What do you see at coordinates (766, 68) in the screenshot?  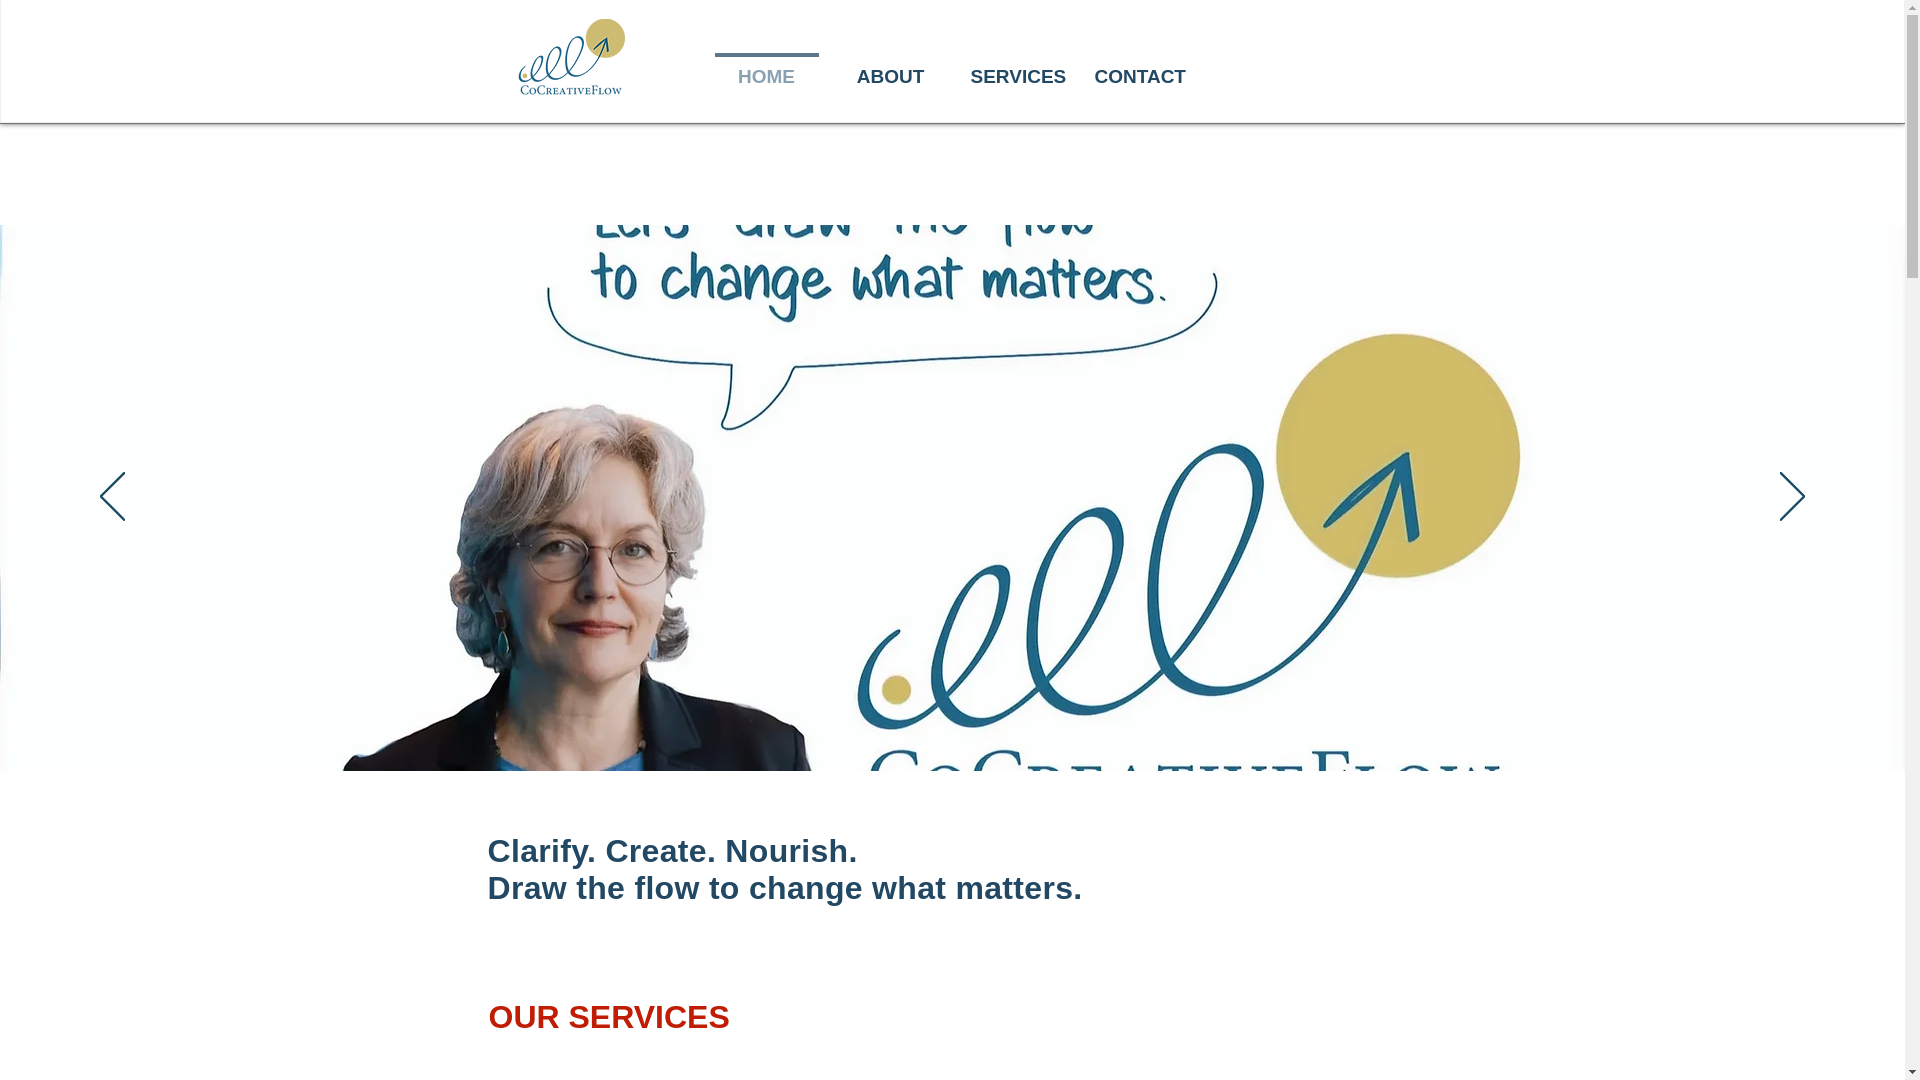 I see `HOME` at bounding box center [766, 68].